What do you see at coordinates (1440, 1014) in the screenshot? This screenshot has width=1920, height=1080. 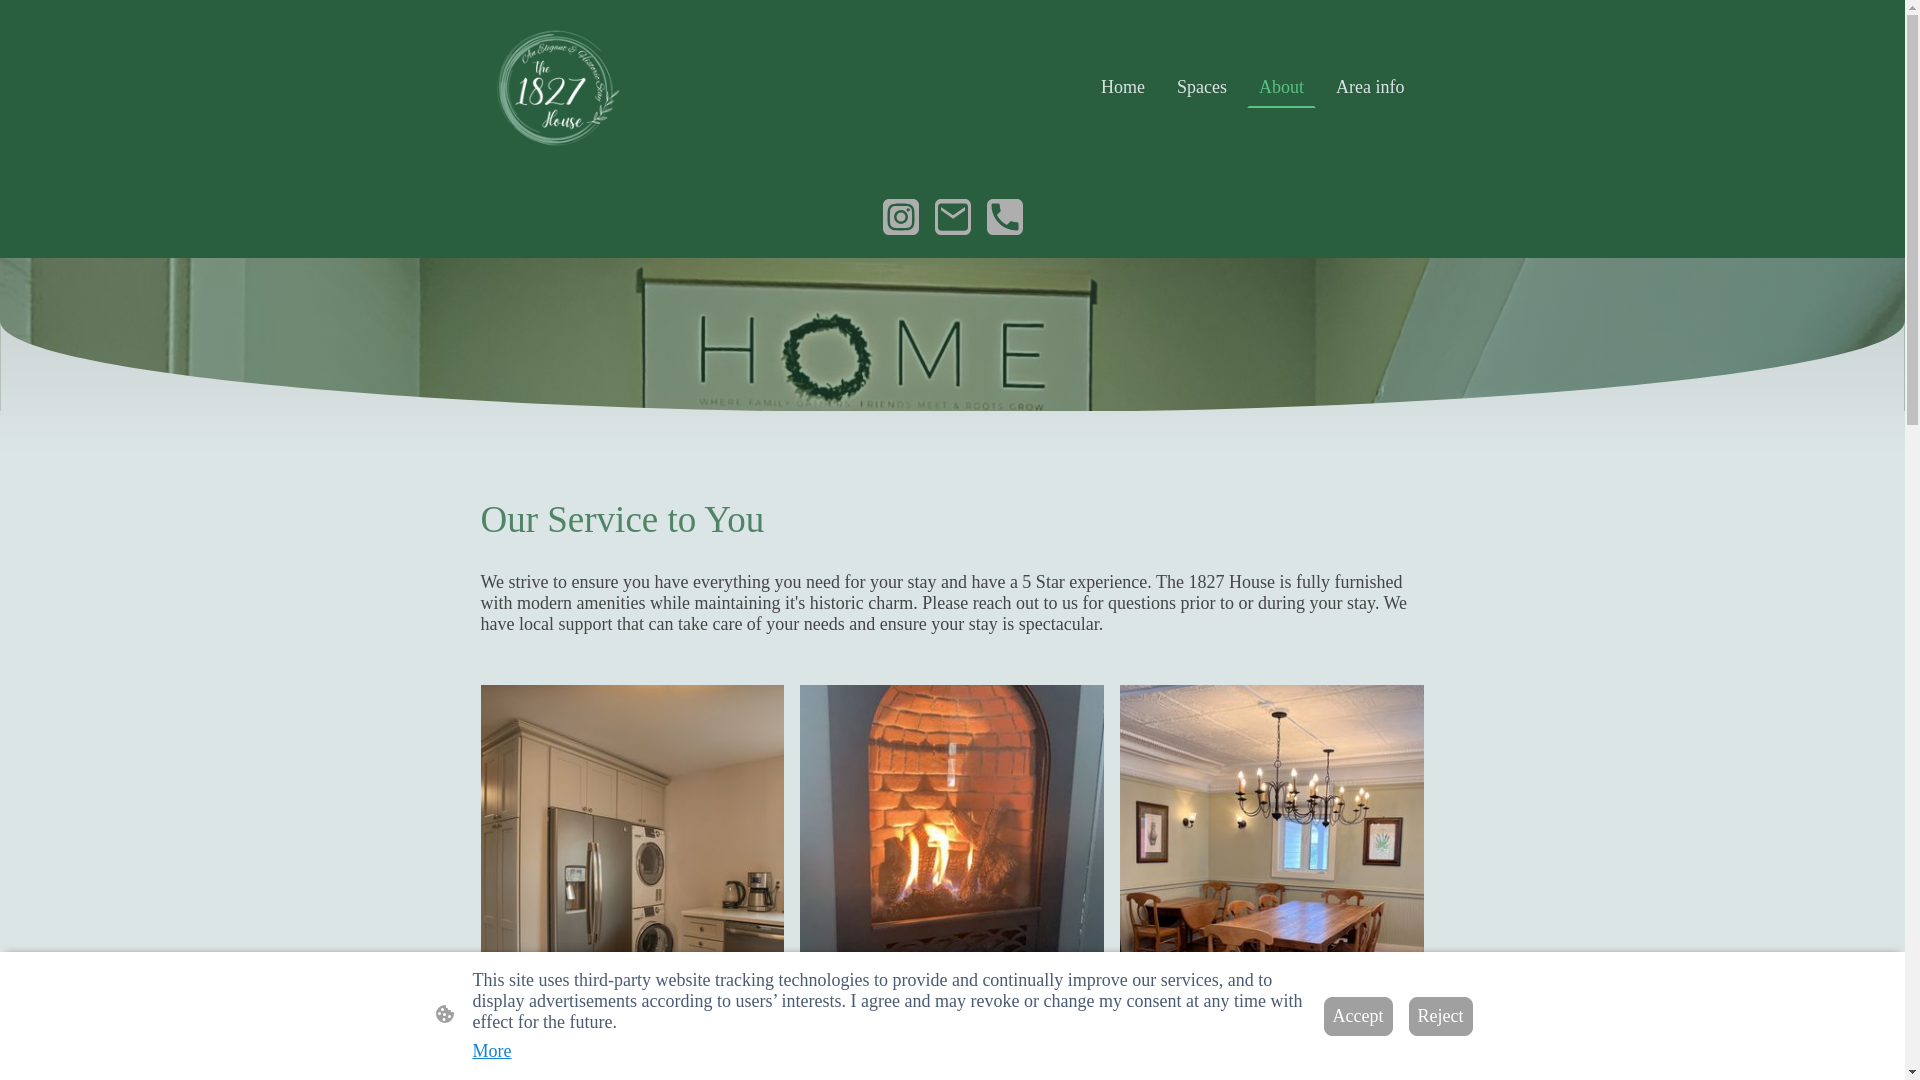 I see `Reject` at bounding box center [1440, 1014].